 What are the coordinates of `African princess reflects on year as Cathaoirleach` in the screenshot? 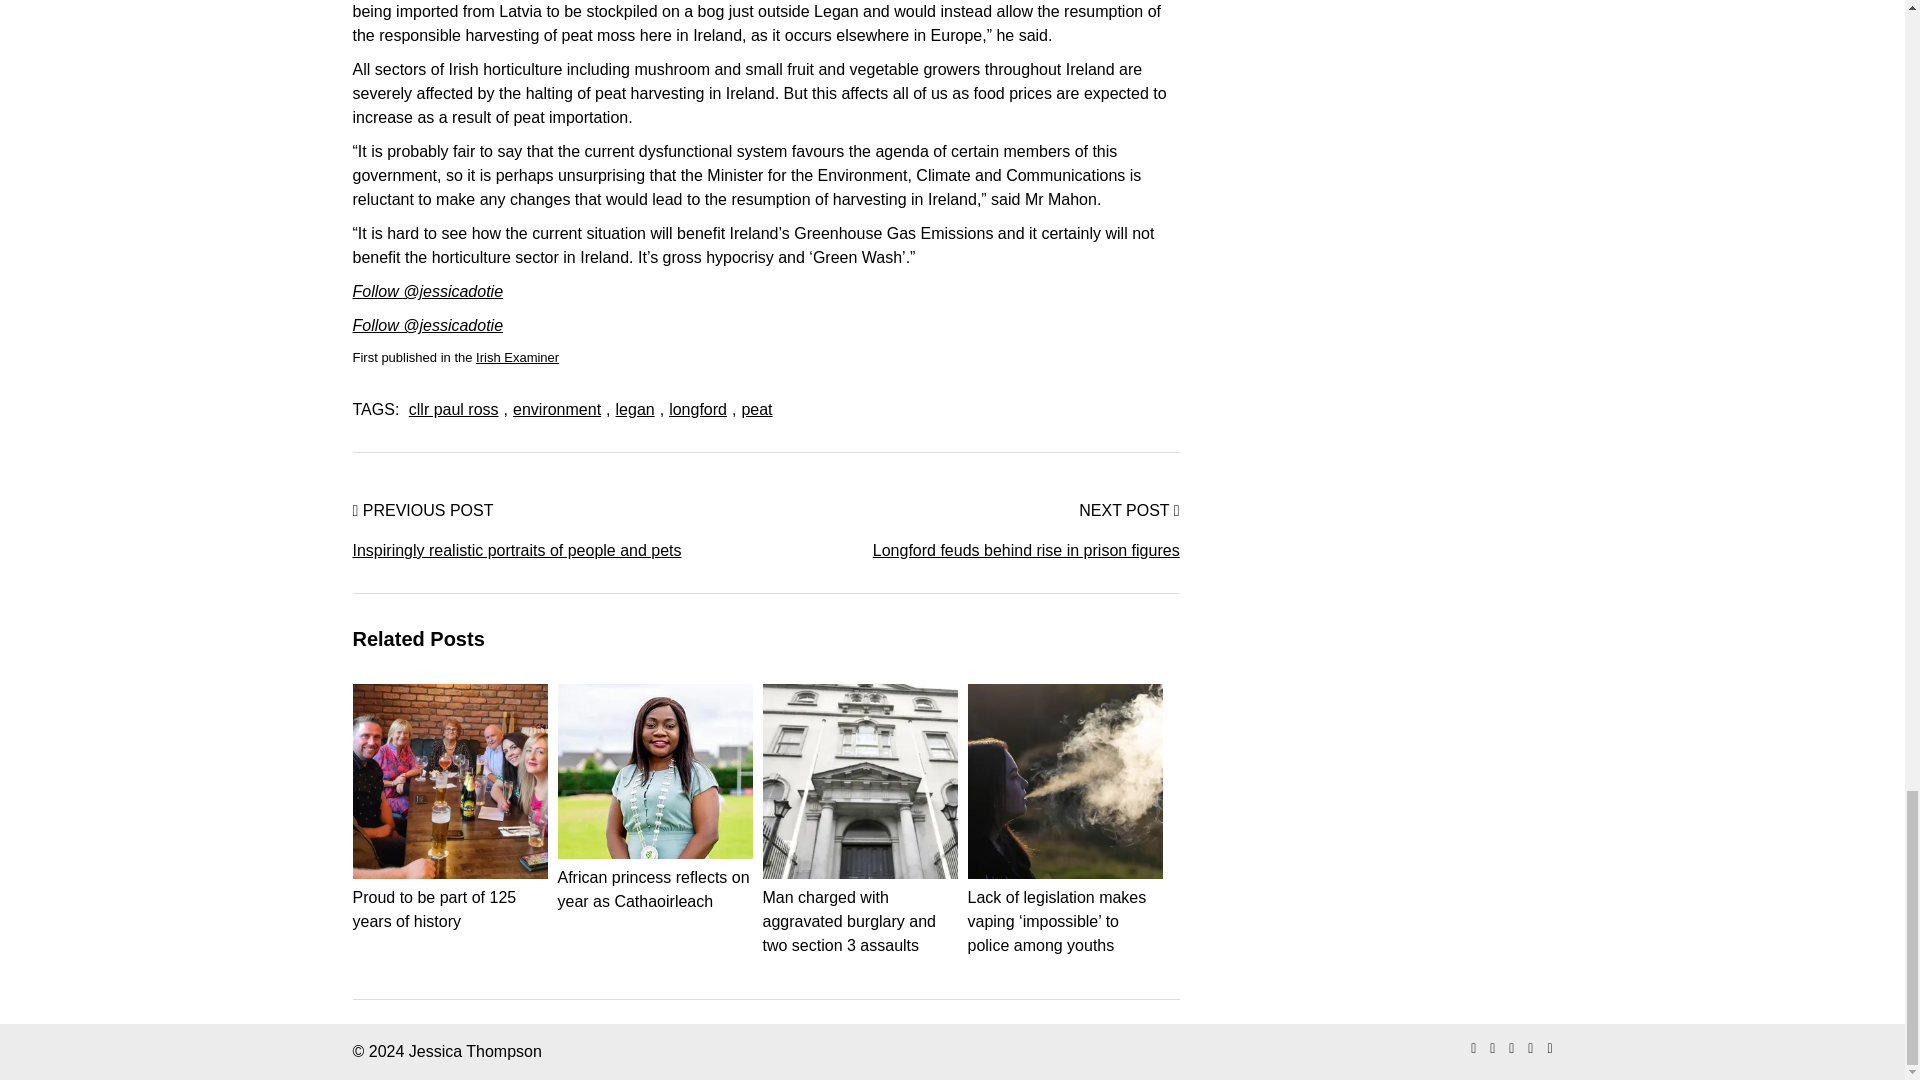 It's located at (655, 877).